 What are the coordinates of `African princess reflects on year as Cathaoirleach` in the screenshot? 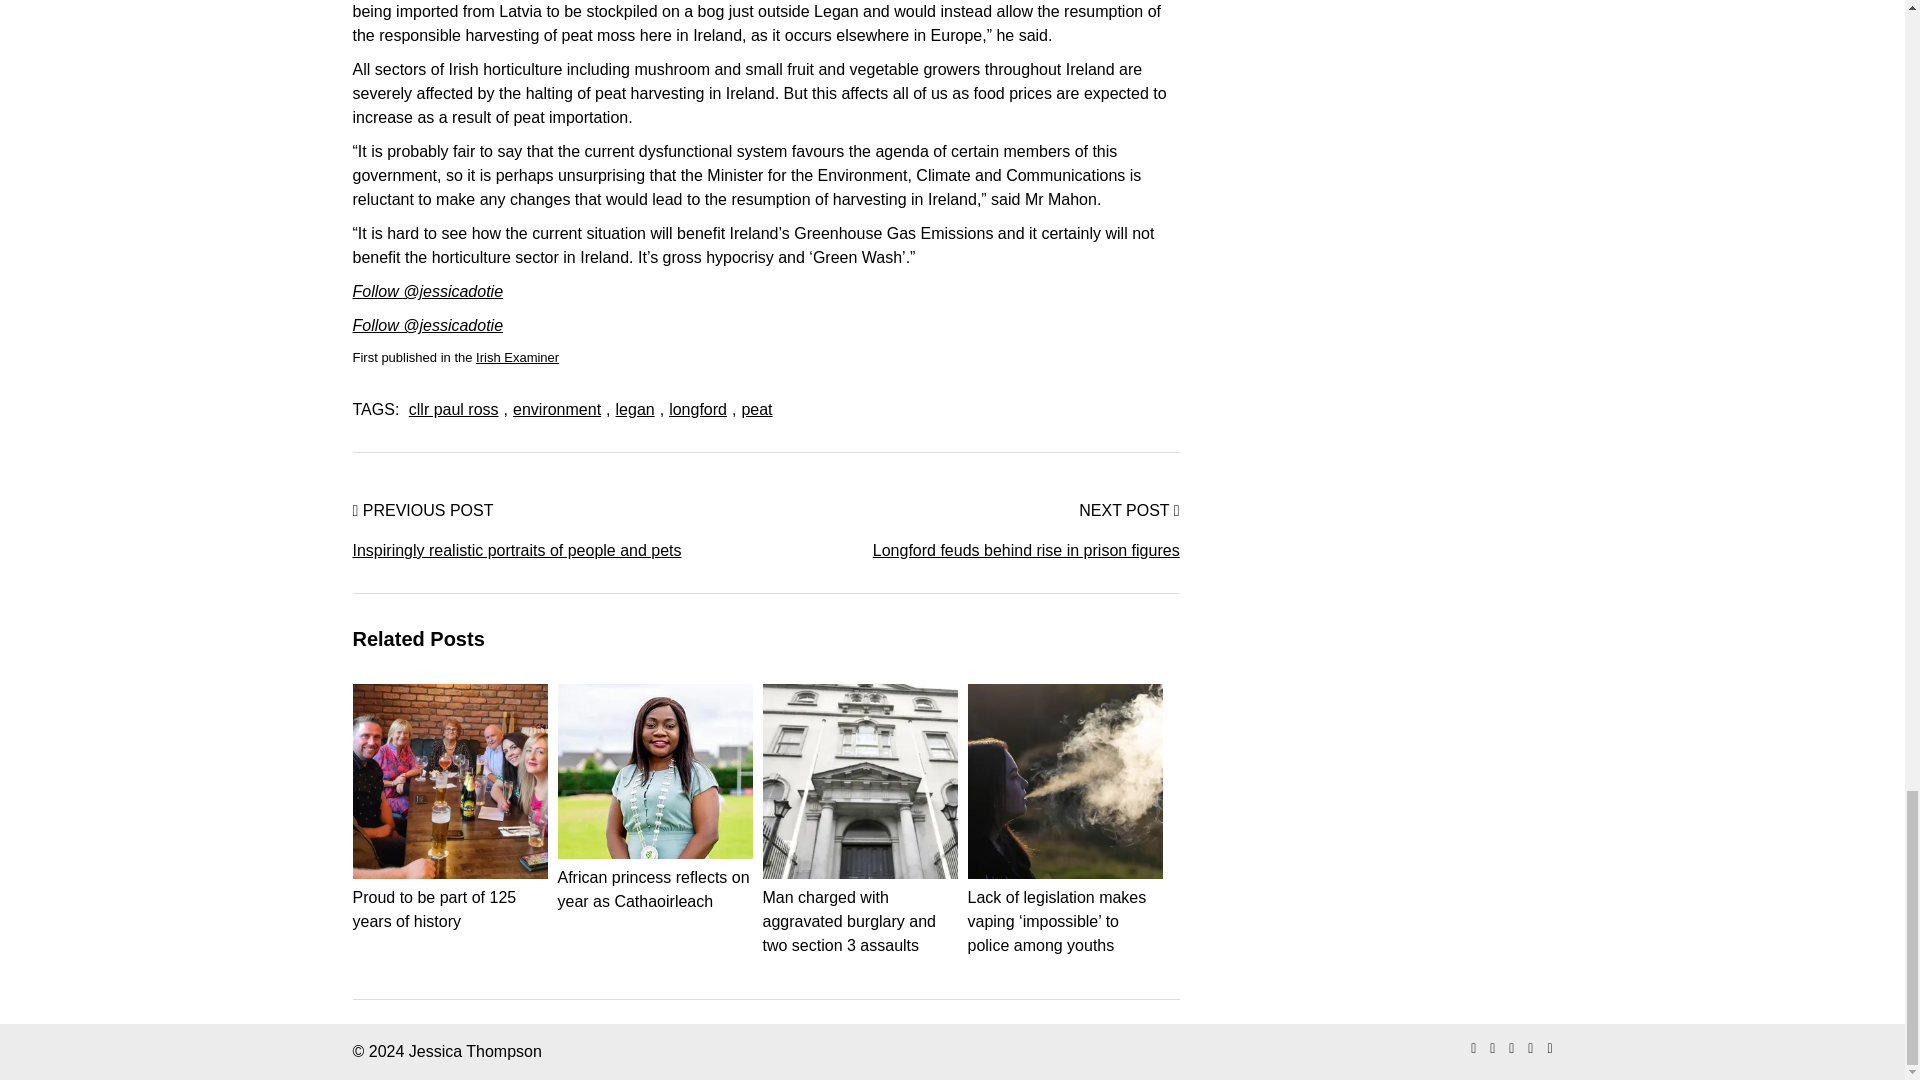 It's located at (655, 877).